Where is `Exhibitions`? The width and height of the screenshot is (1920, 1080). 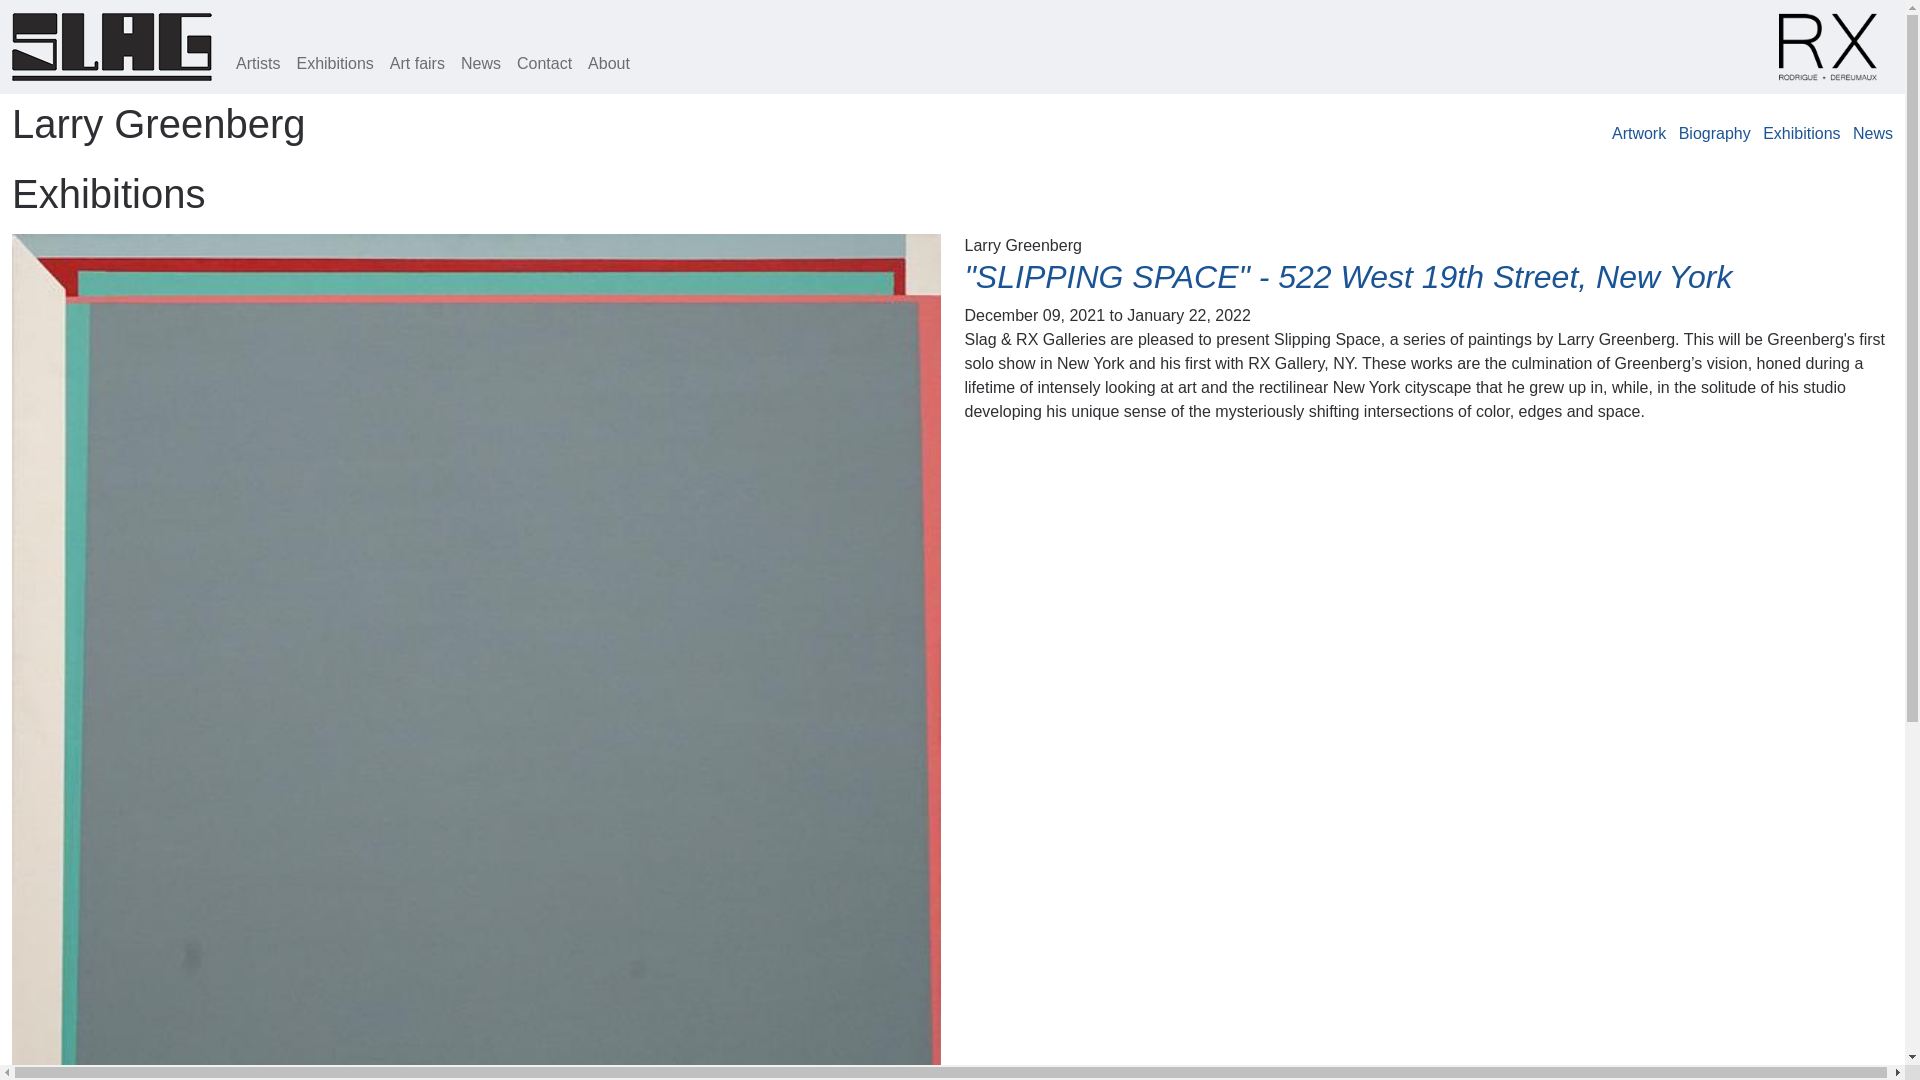
Exhibitions is located at coordinates (334, 64).